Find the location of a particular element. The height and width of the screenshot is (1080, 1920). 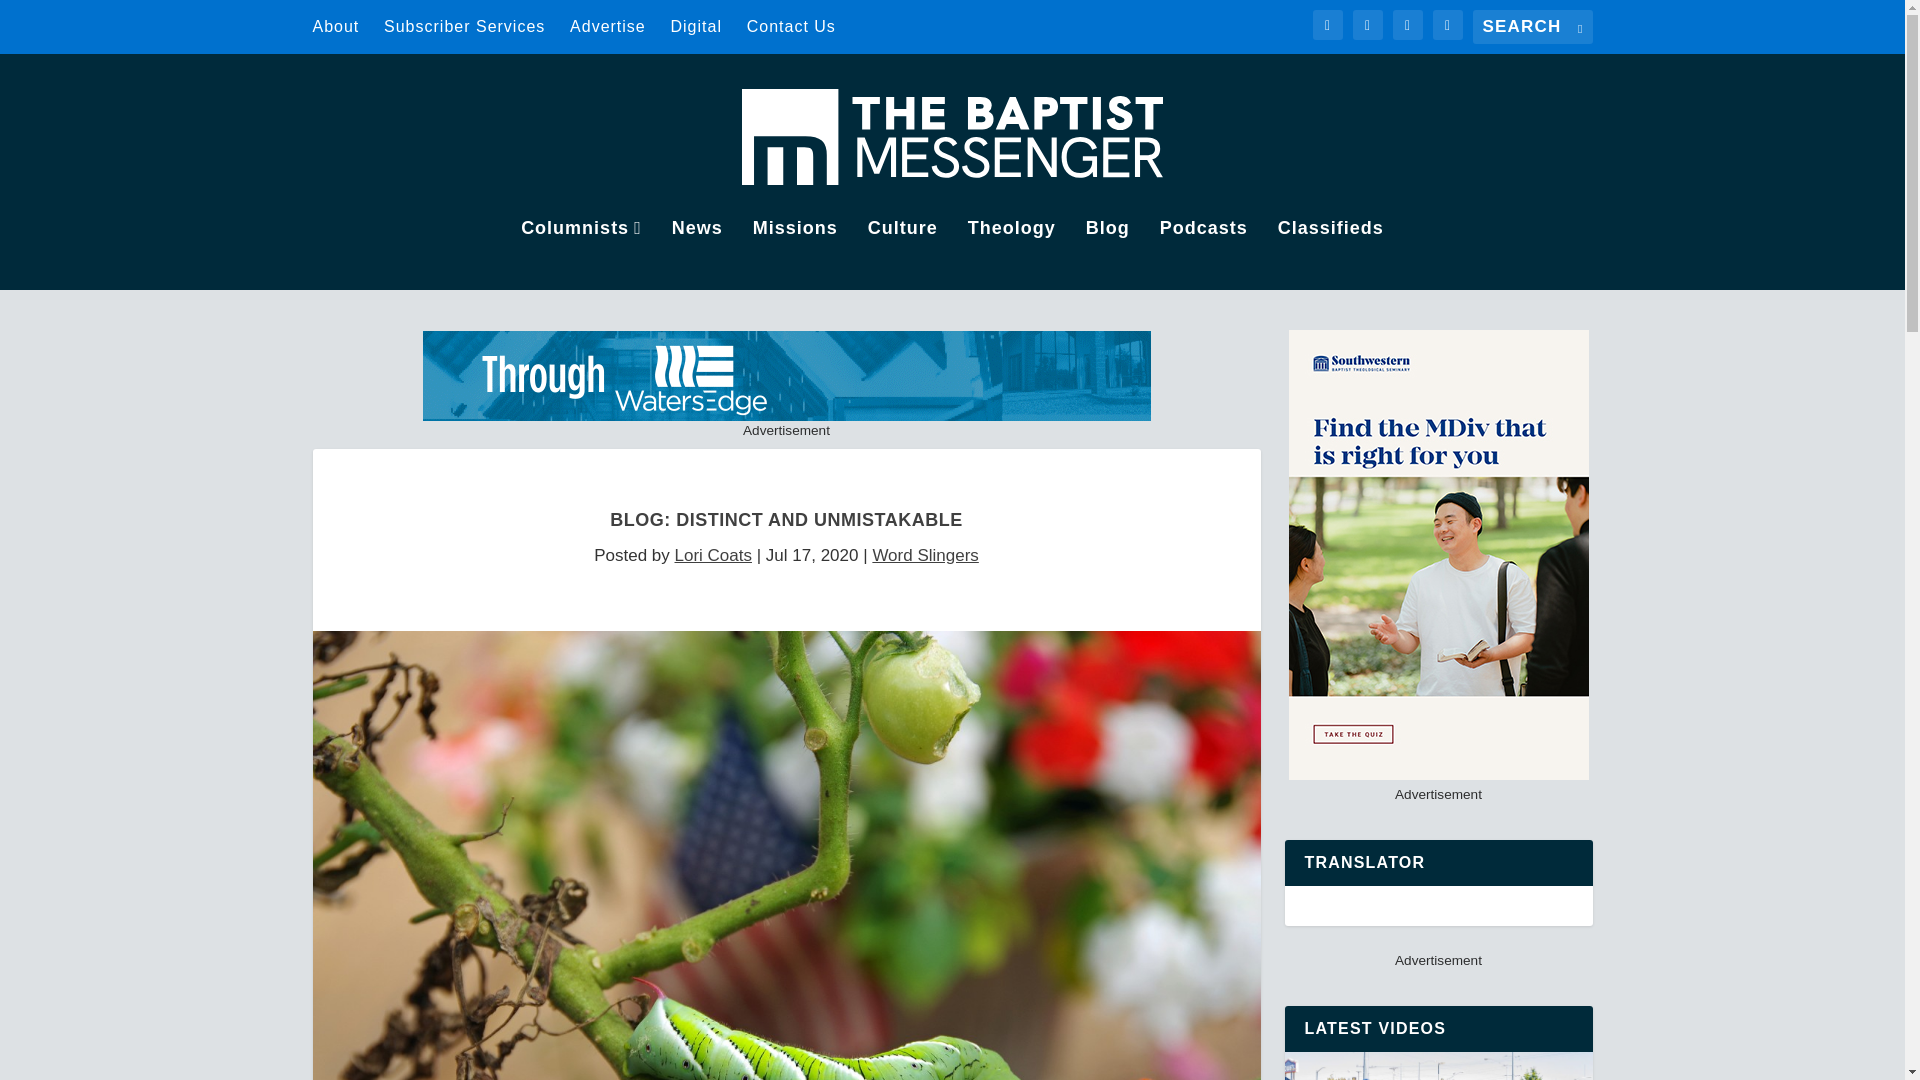

Subscriber Services is located at coordinates (464, 26).